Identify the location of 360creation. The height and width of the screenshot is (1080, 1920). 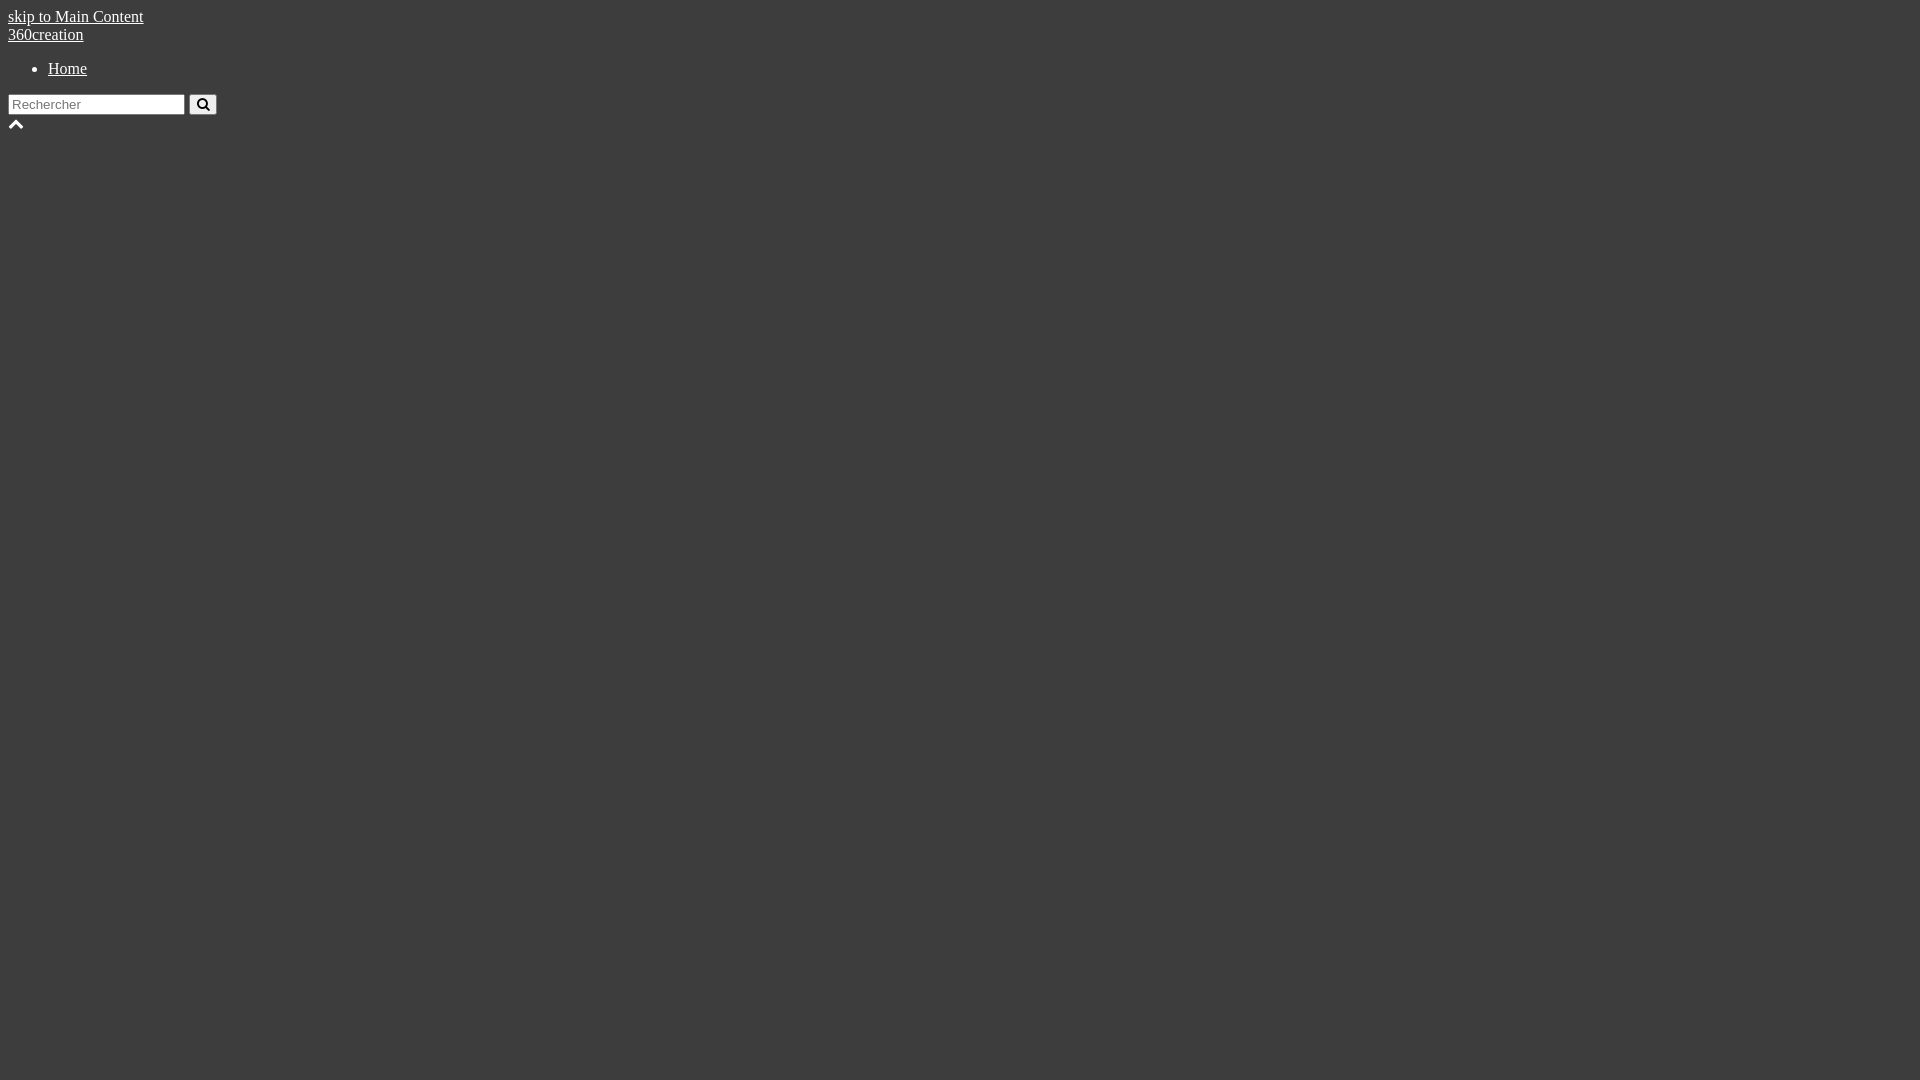
(46, 34).